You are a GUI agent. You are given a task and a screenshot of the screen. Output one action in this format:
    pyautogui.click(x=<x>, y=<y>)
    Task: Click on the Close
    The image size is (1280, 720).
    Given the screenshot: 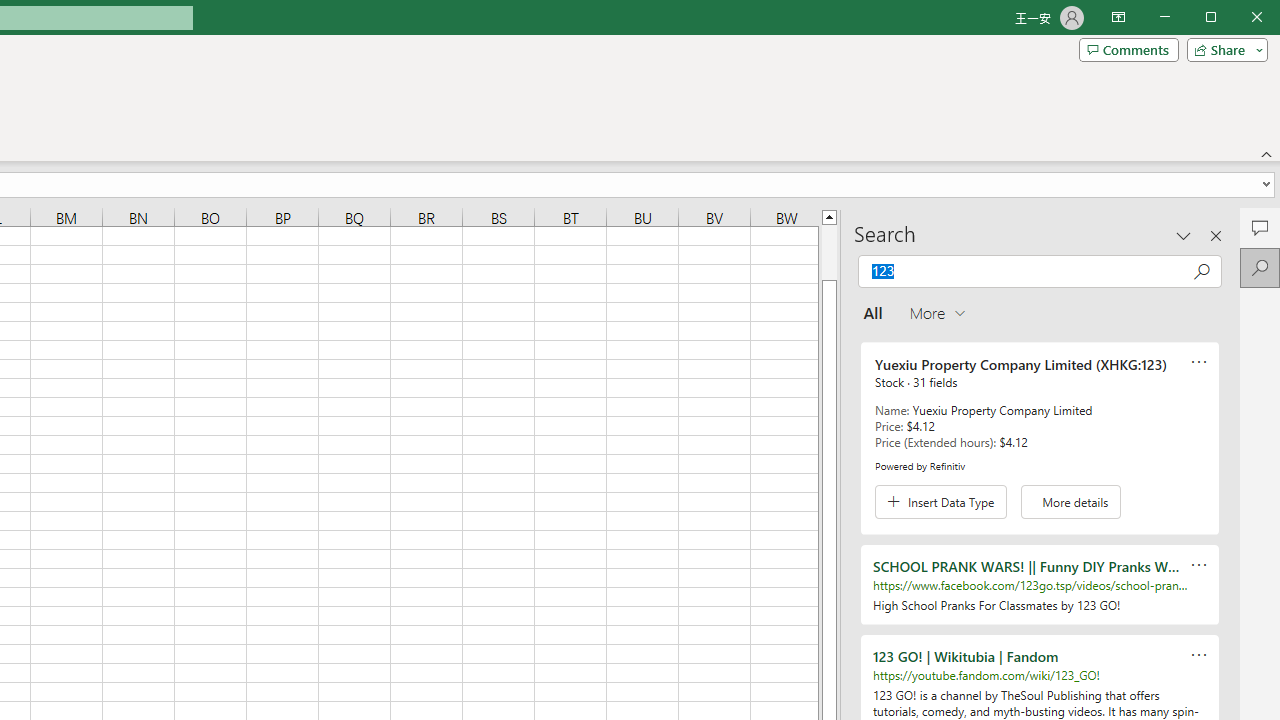 What is the action you would take?
    pyautogui.click(x=1262, y=18)
    